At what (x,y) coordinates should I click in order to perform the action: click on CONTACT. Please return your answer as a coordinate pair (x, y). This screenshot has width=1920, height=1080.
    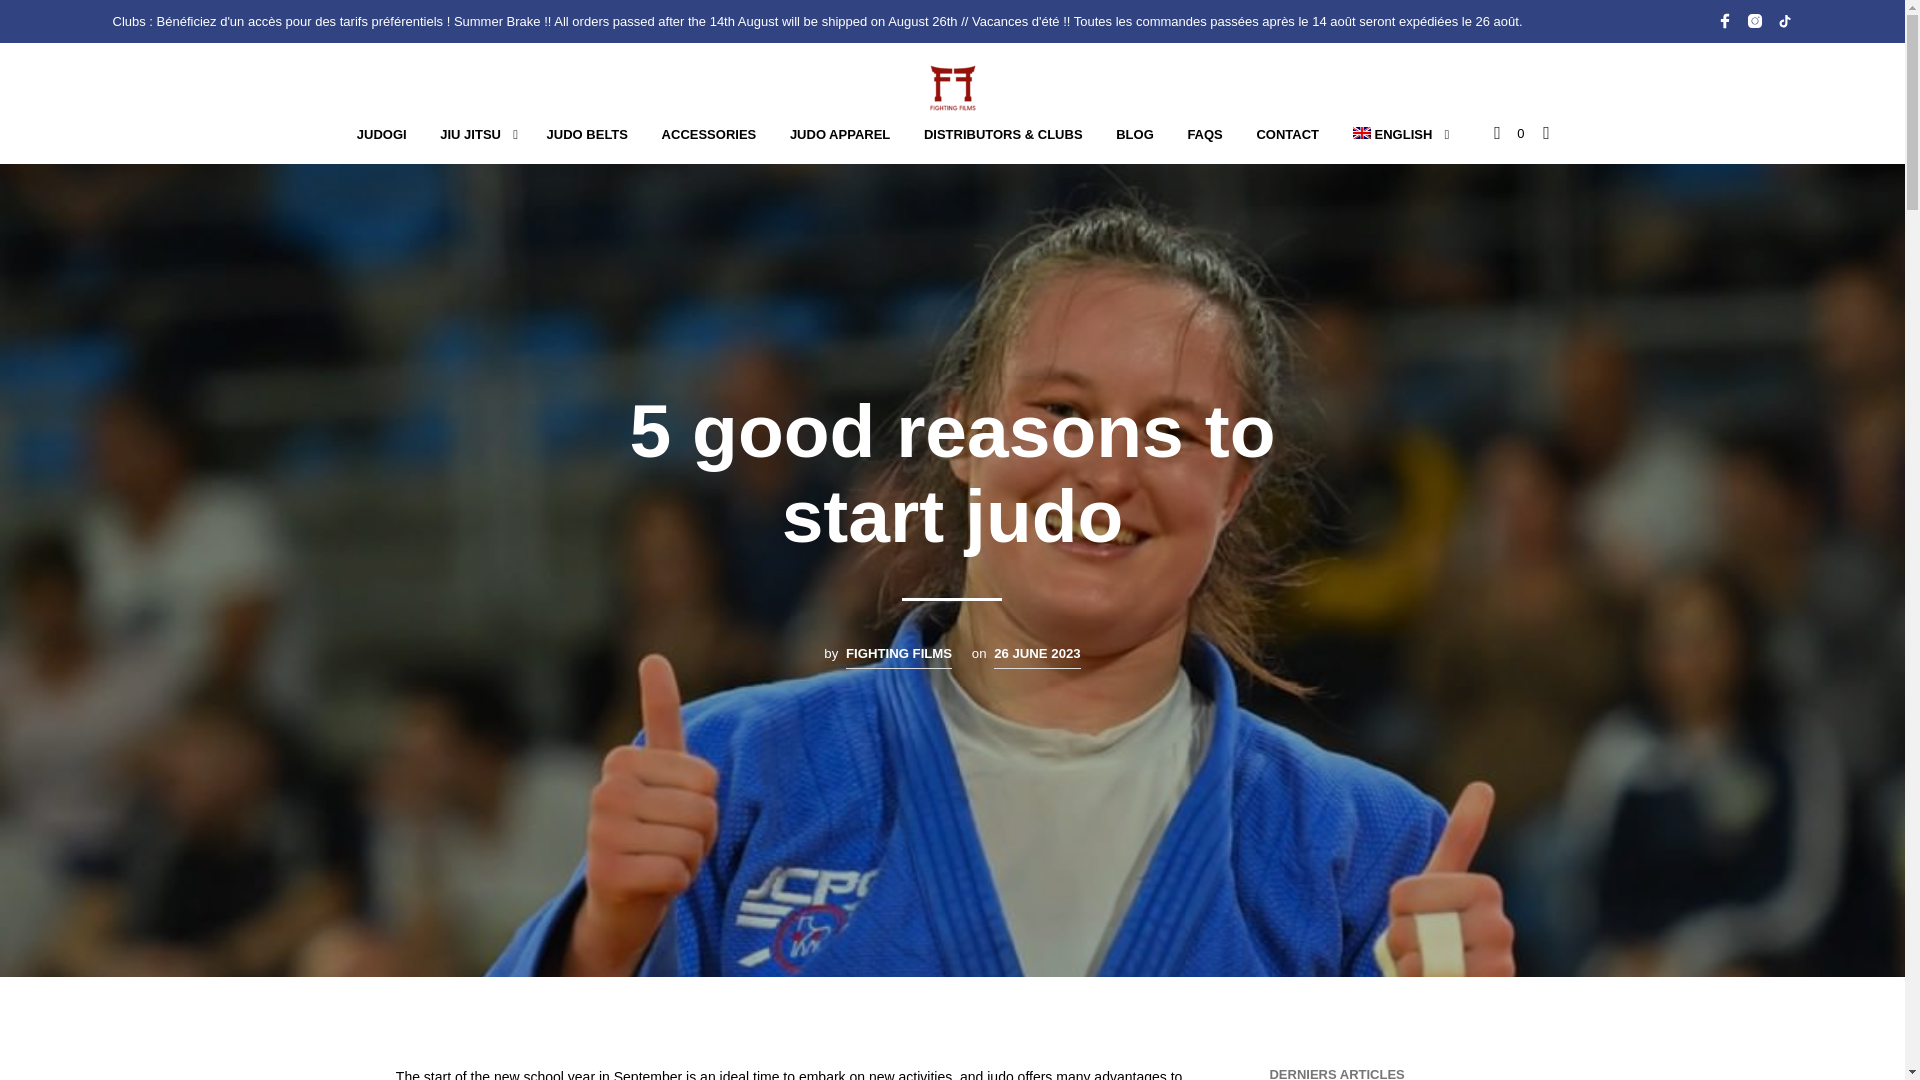
    Looking at the image, I should click on (1287, 134).